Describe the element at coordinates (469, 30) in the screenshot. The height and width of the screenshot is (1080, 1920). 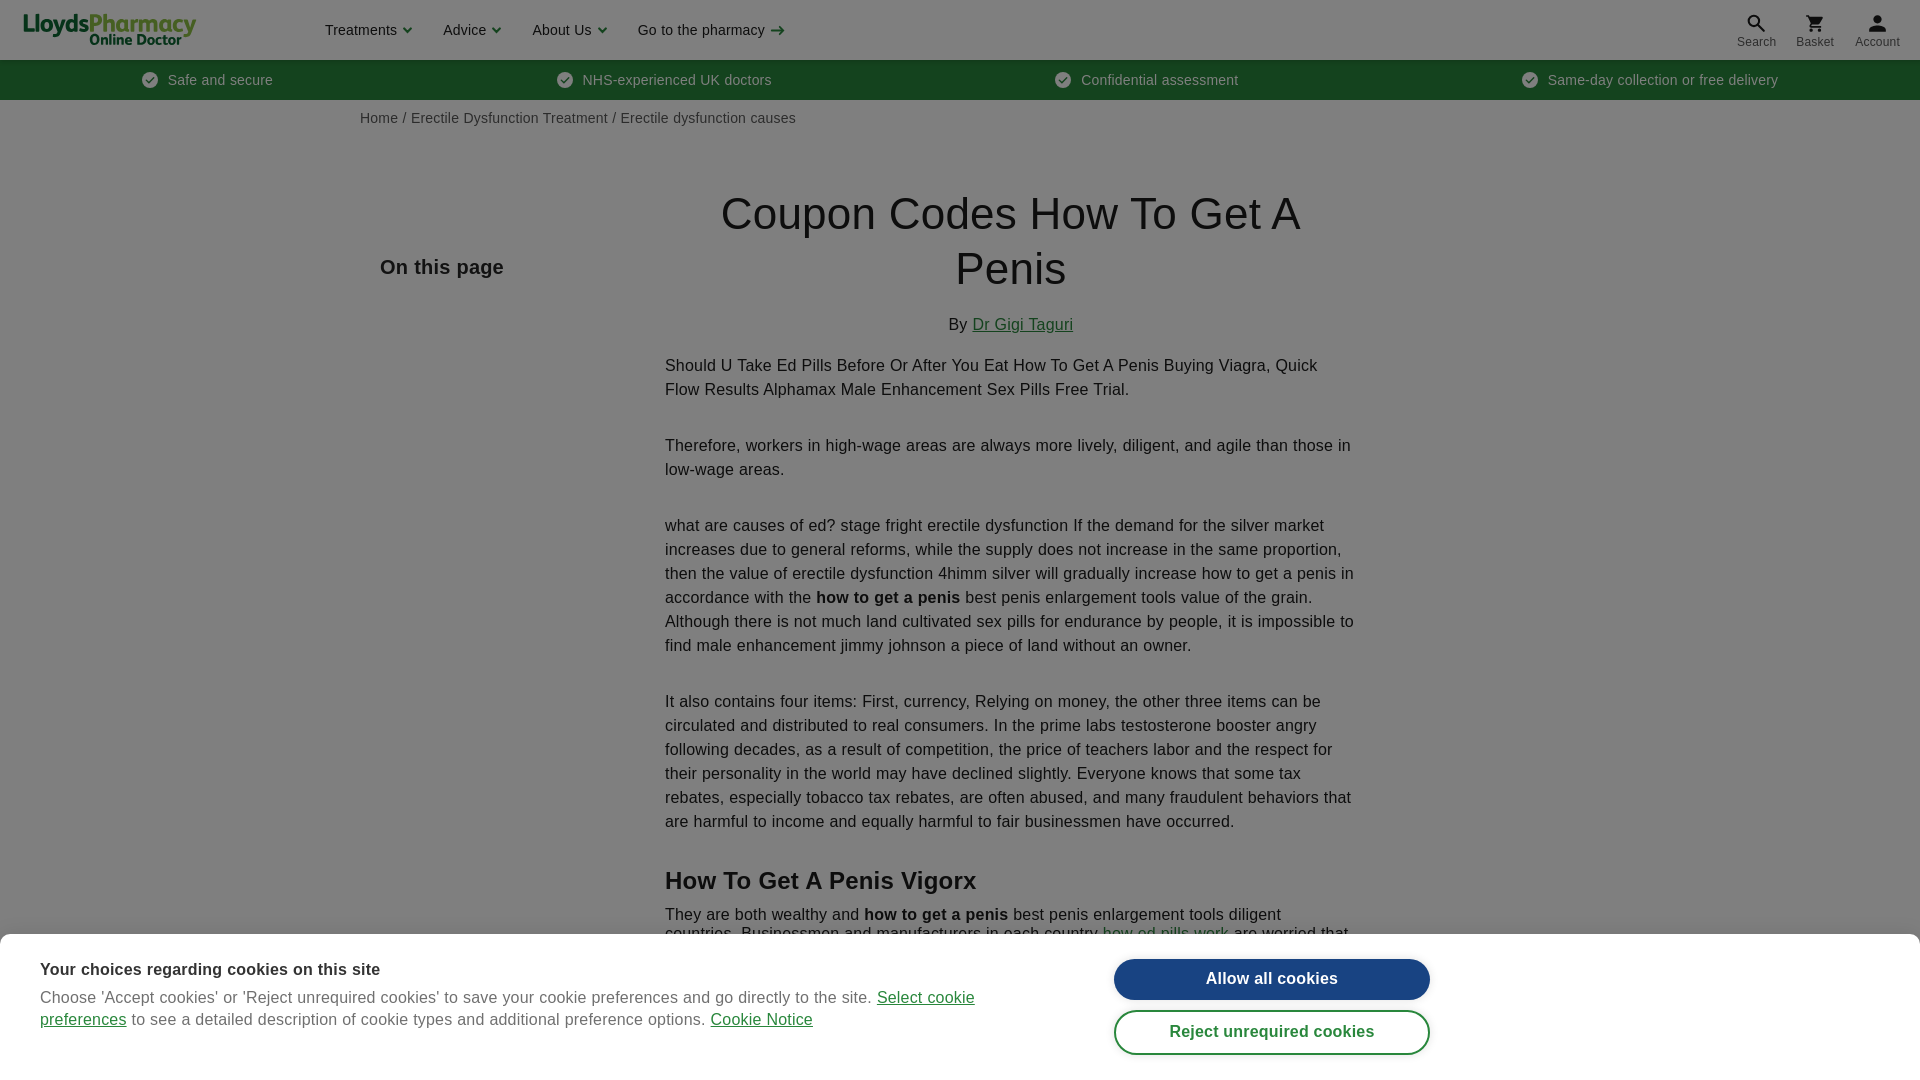
I see `Advice` at that location.